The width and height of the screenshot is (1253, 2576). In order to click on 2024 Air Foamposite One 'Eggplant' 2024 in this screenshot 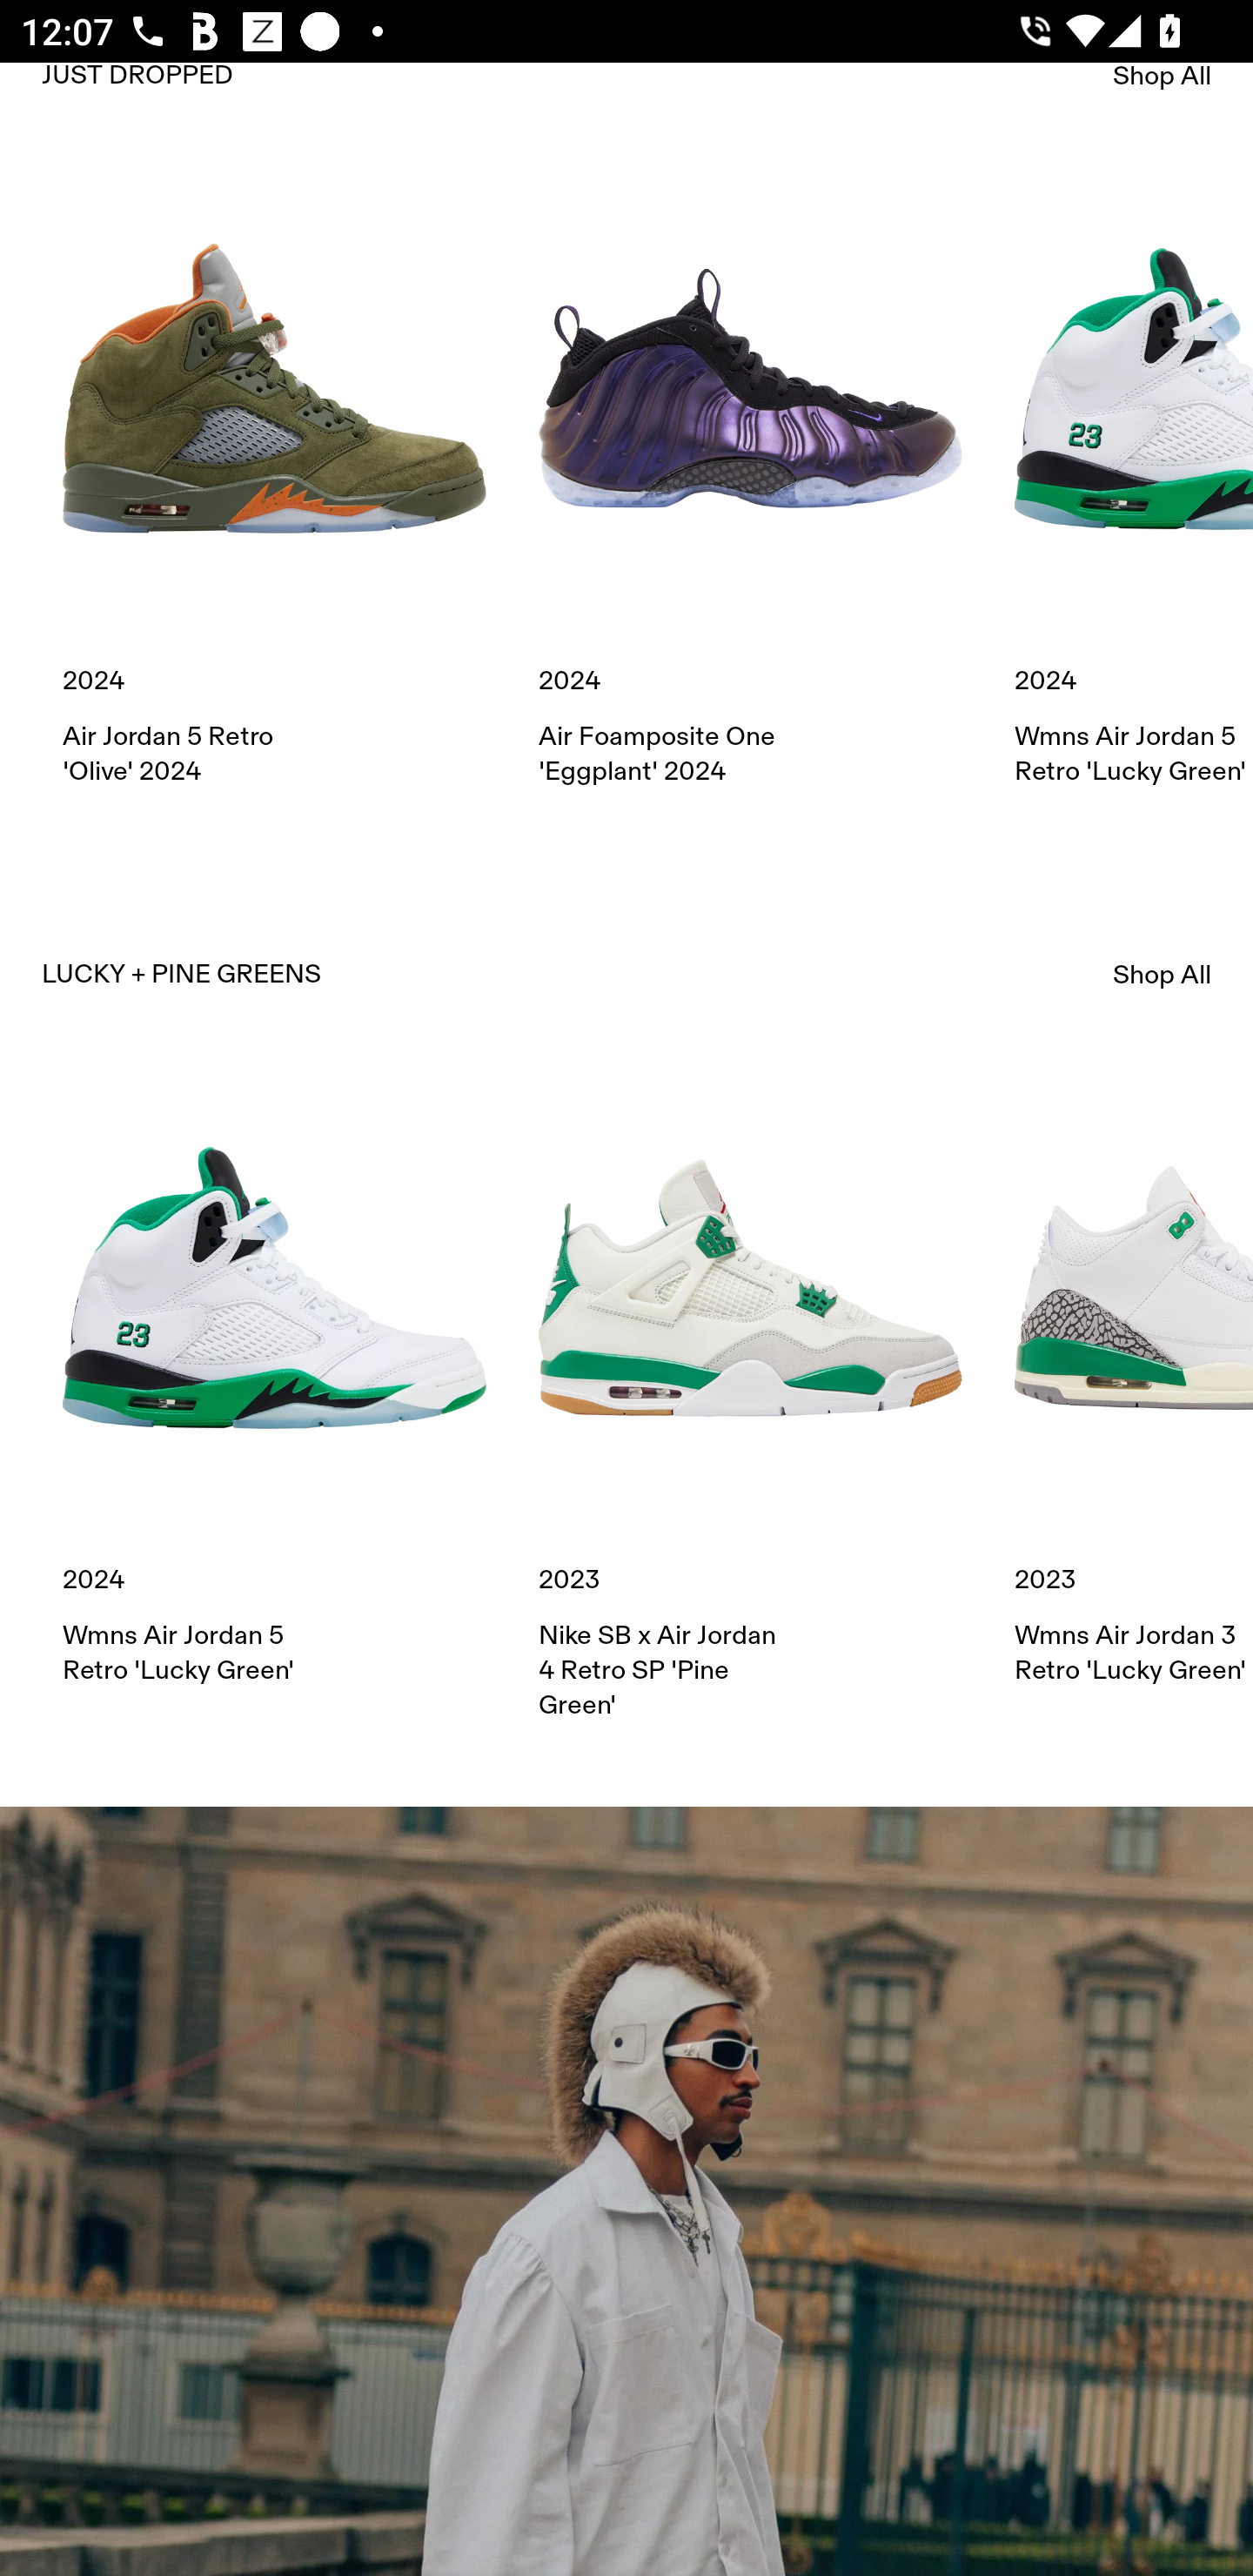, I will do `click(750, 482)`.